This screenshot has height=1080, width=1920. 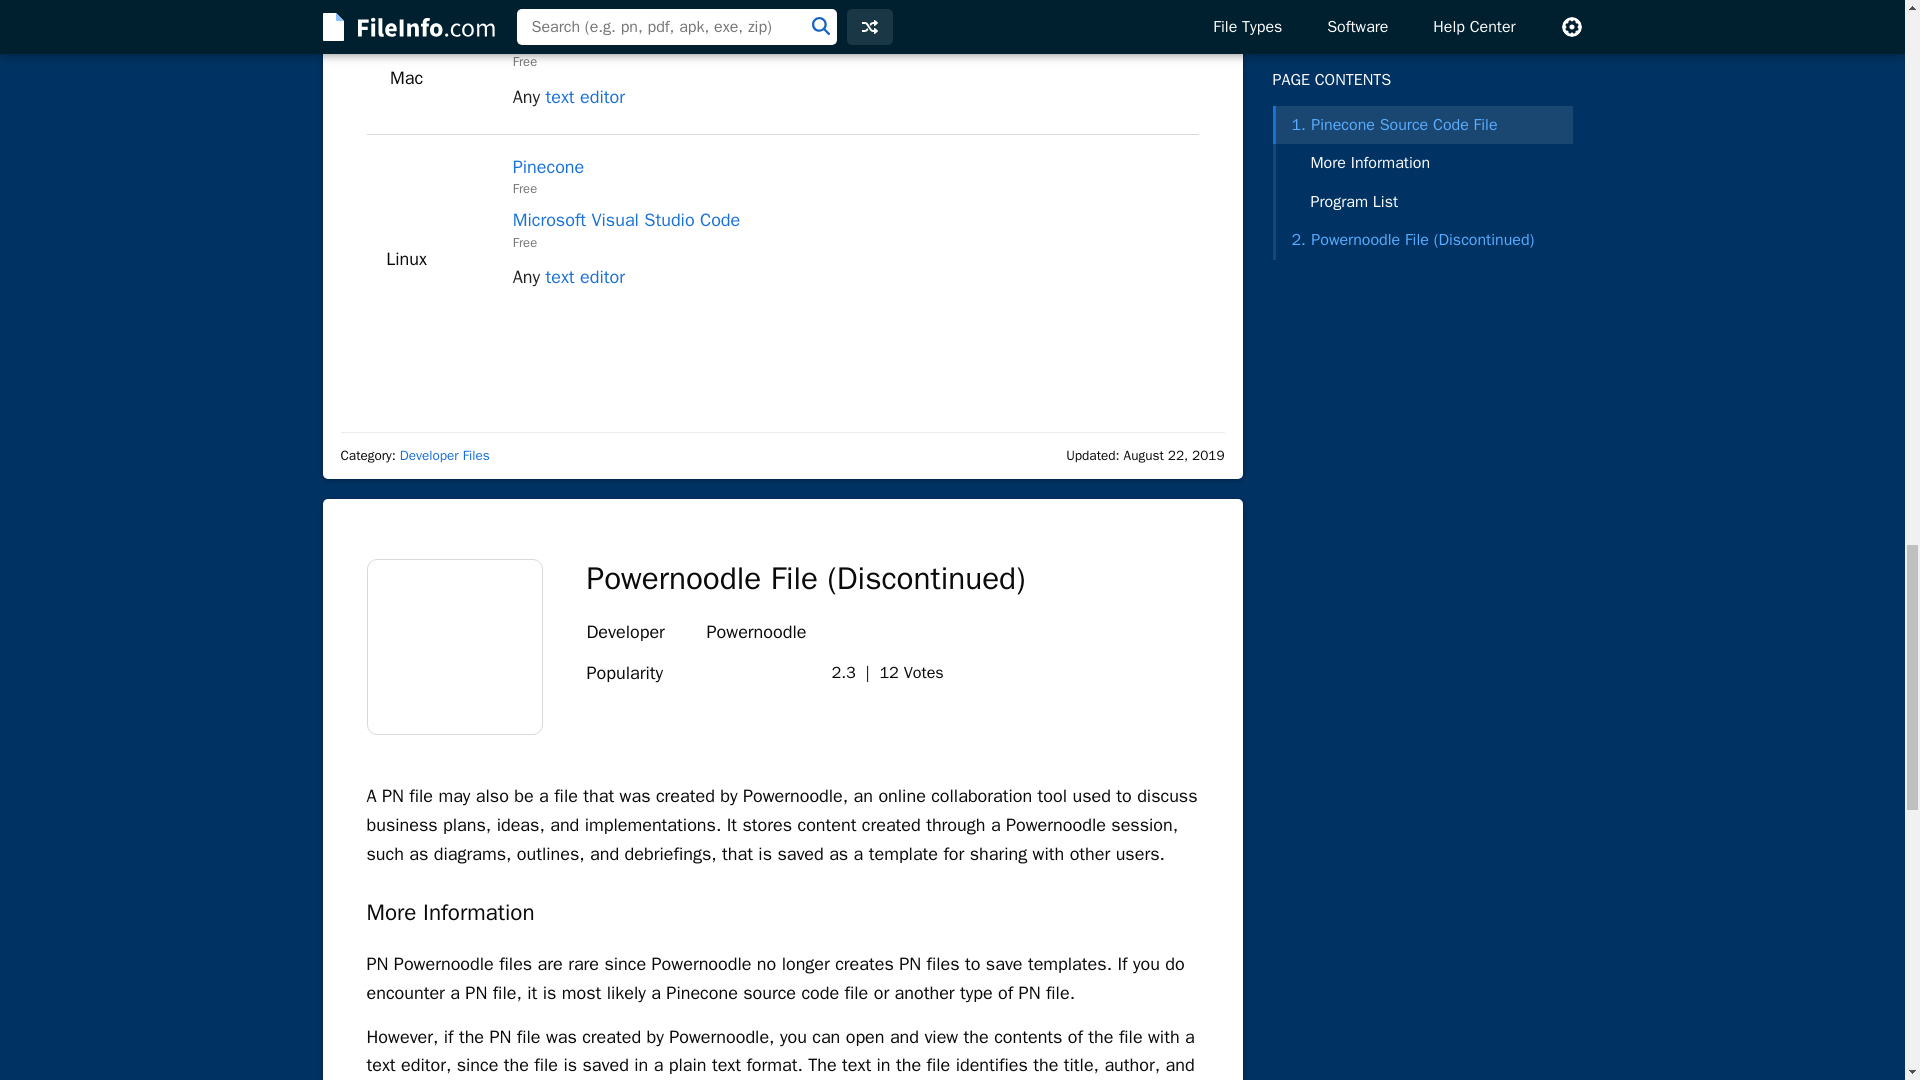 I want to click on Document Icon, so click(x=454, y=647).